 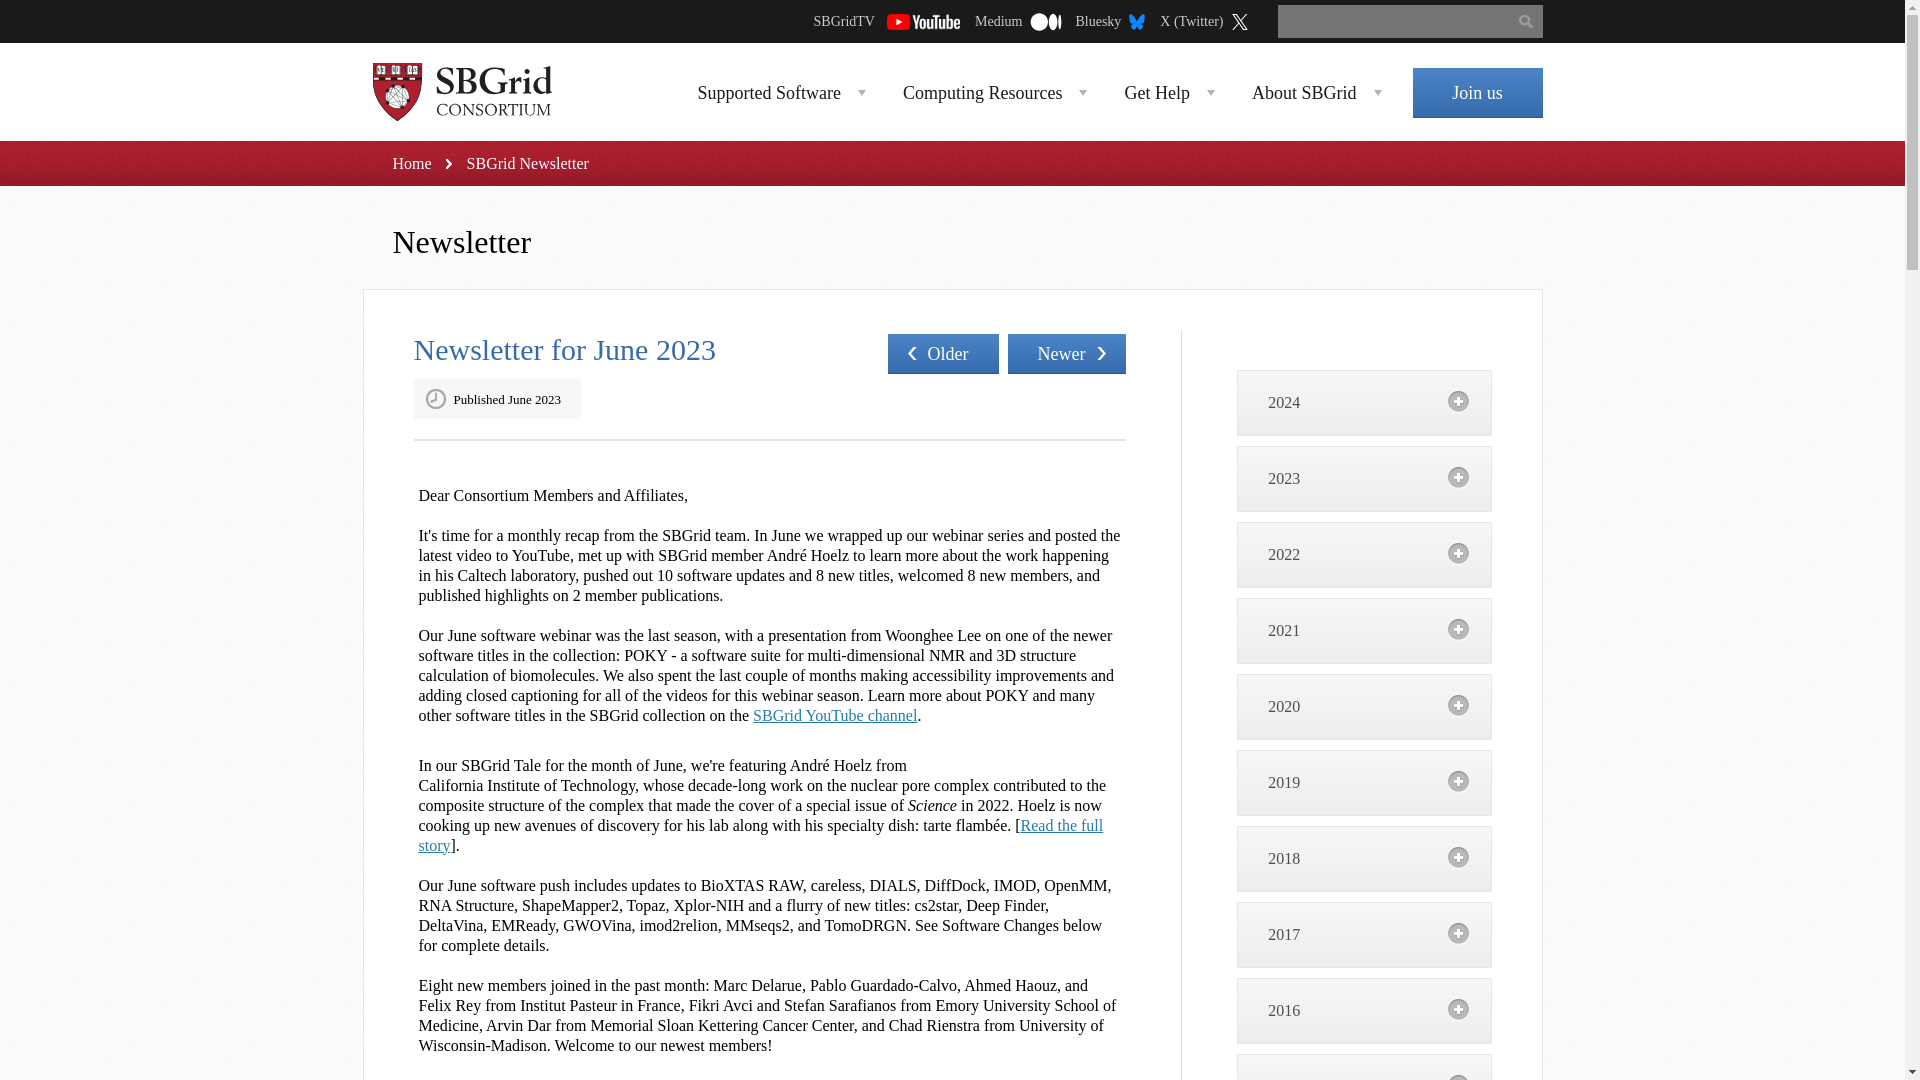 What do you see at coordinates (421, 163) in the screenshot?
I see `Home` at bounding box center [421, 163].